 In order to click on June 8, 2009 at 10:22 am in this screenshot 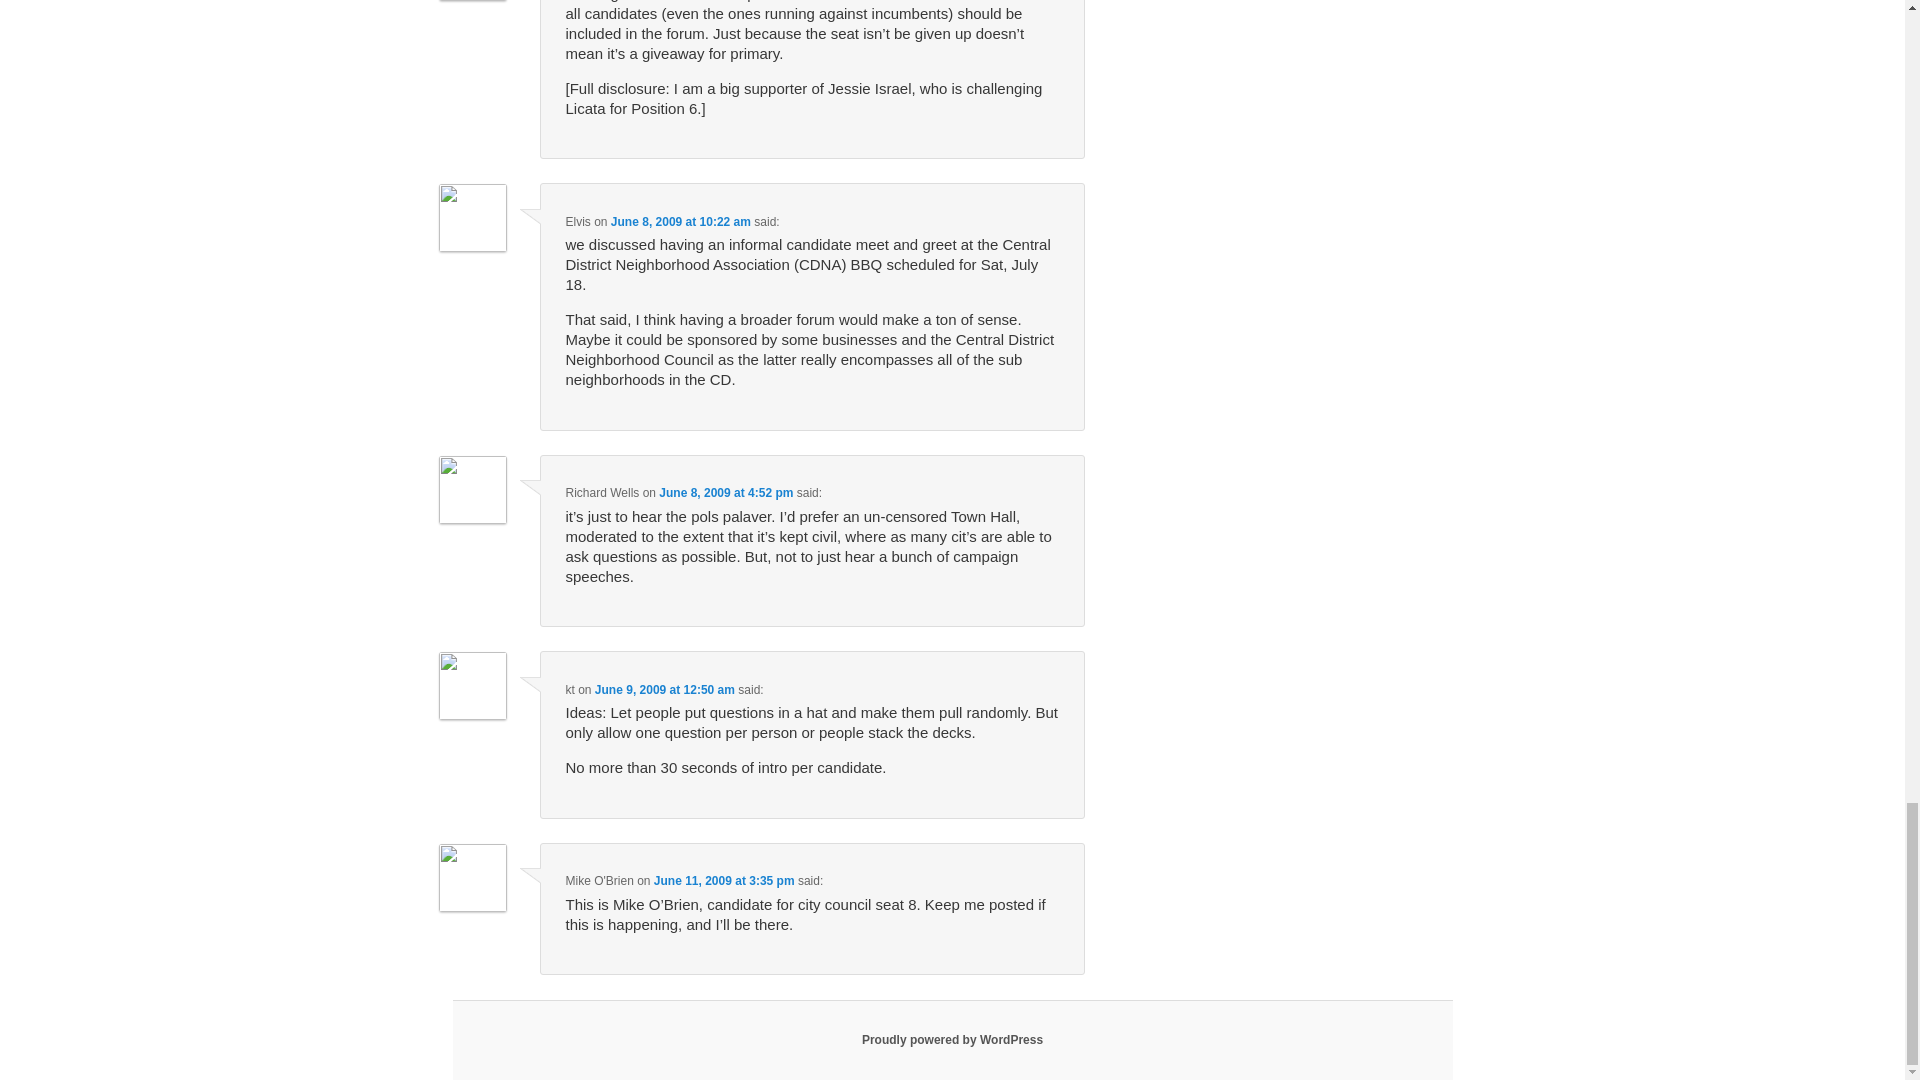, I will do `click(680, 221)`.